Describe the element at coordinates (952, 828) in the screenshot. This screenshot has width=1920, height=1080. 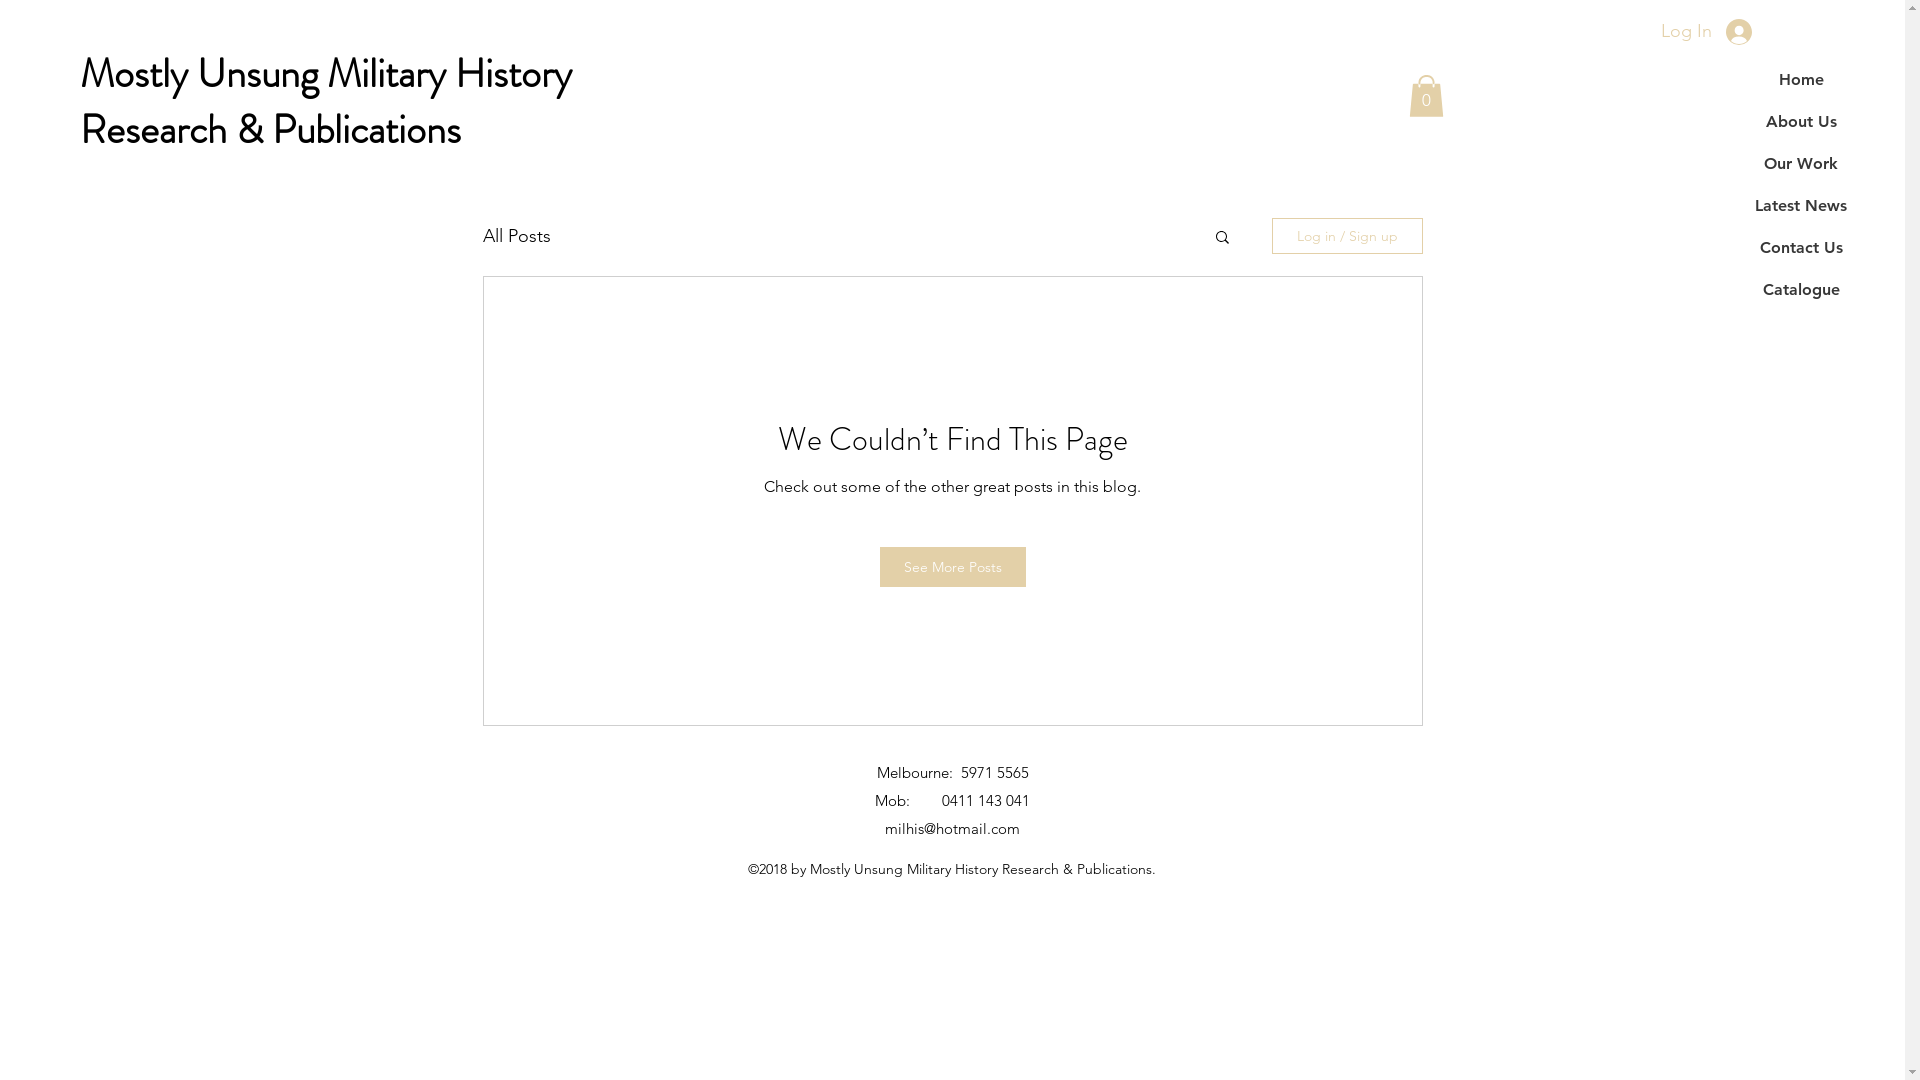
I see `milhis@hotmail.com` at that location.